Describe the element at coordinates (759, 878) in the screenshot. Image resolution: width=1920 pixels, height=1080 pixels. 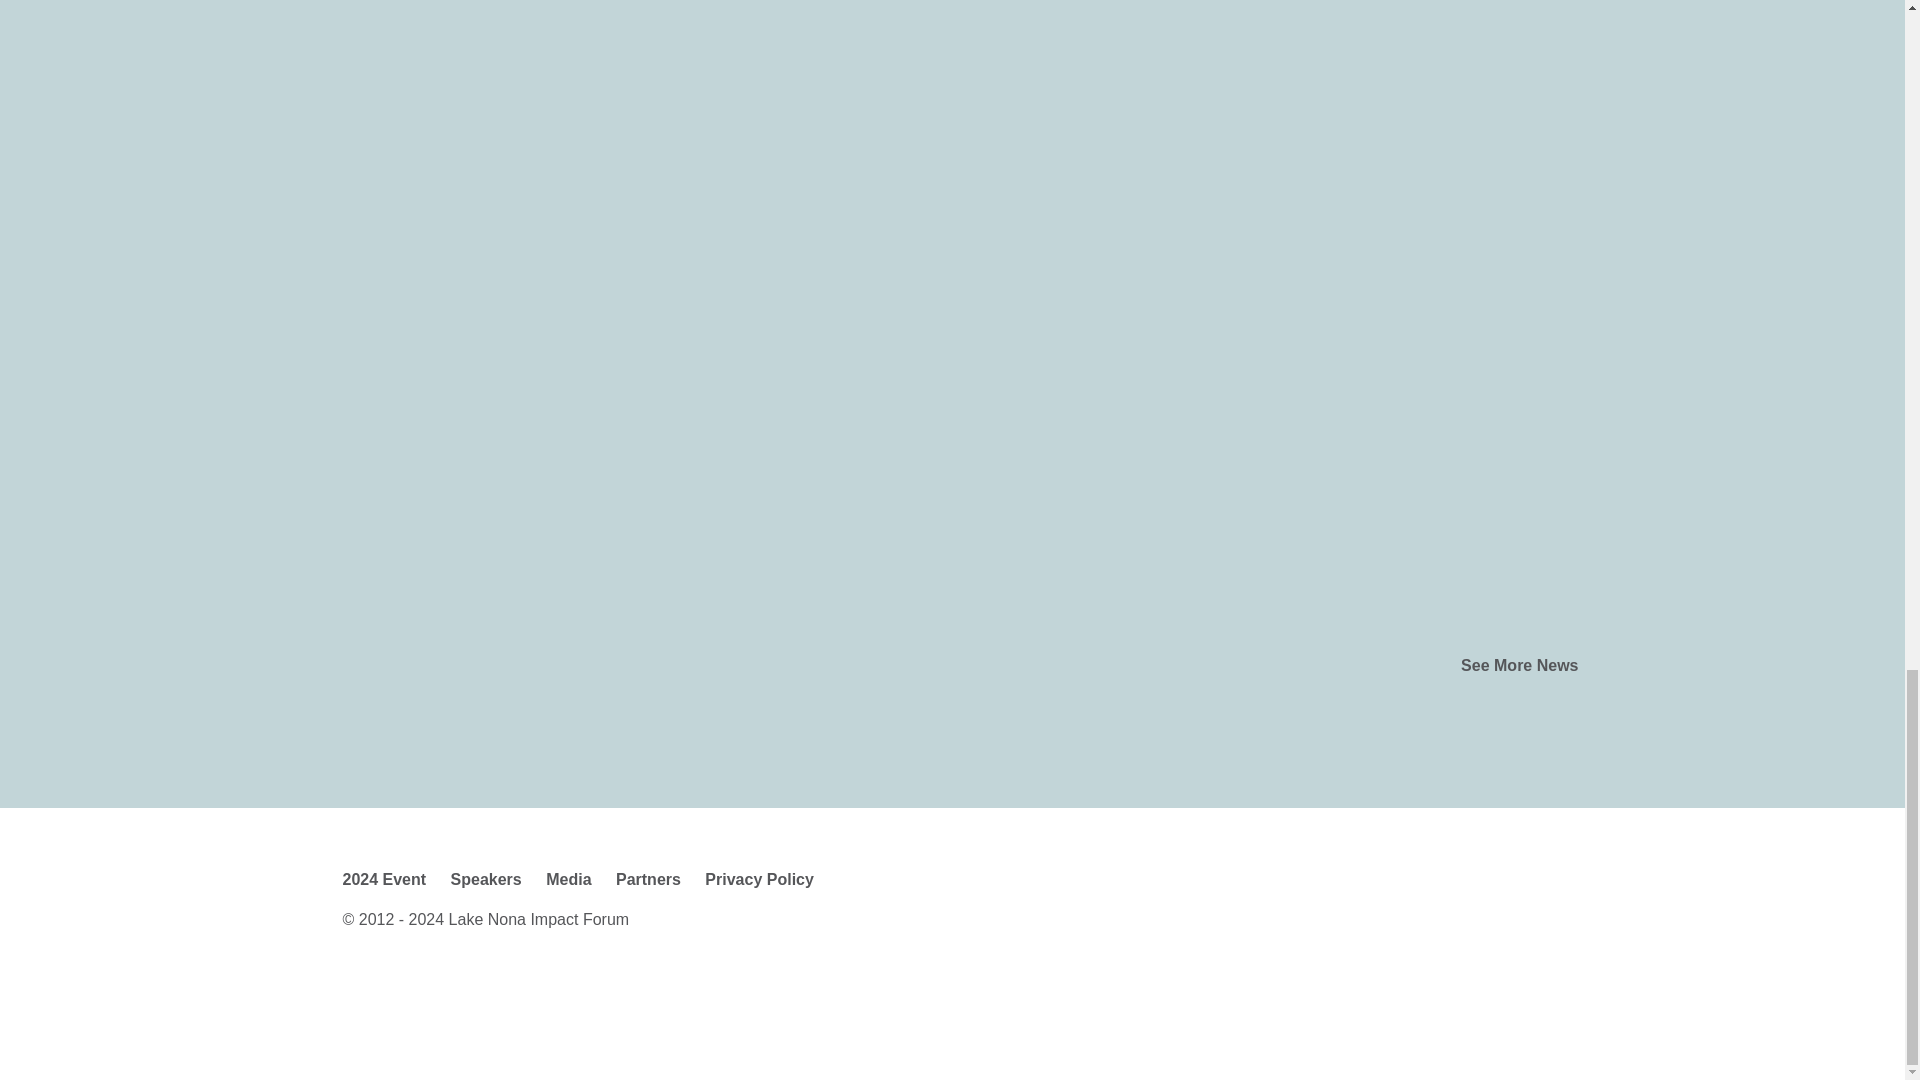
I see `Privacy Policy` at that location.